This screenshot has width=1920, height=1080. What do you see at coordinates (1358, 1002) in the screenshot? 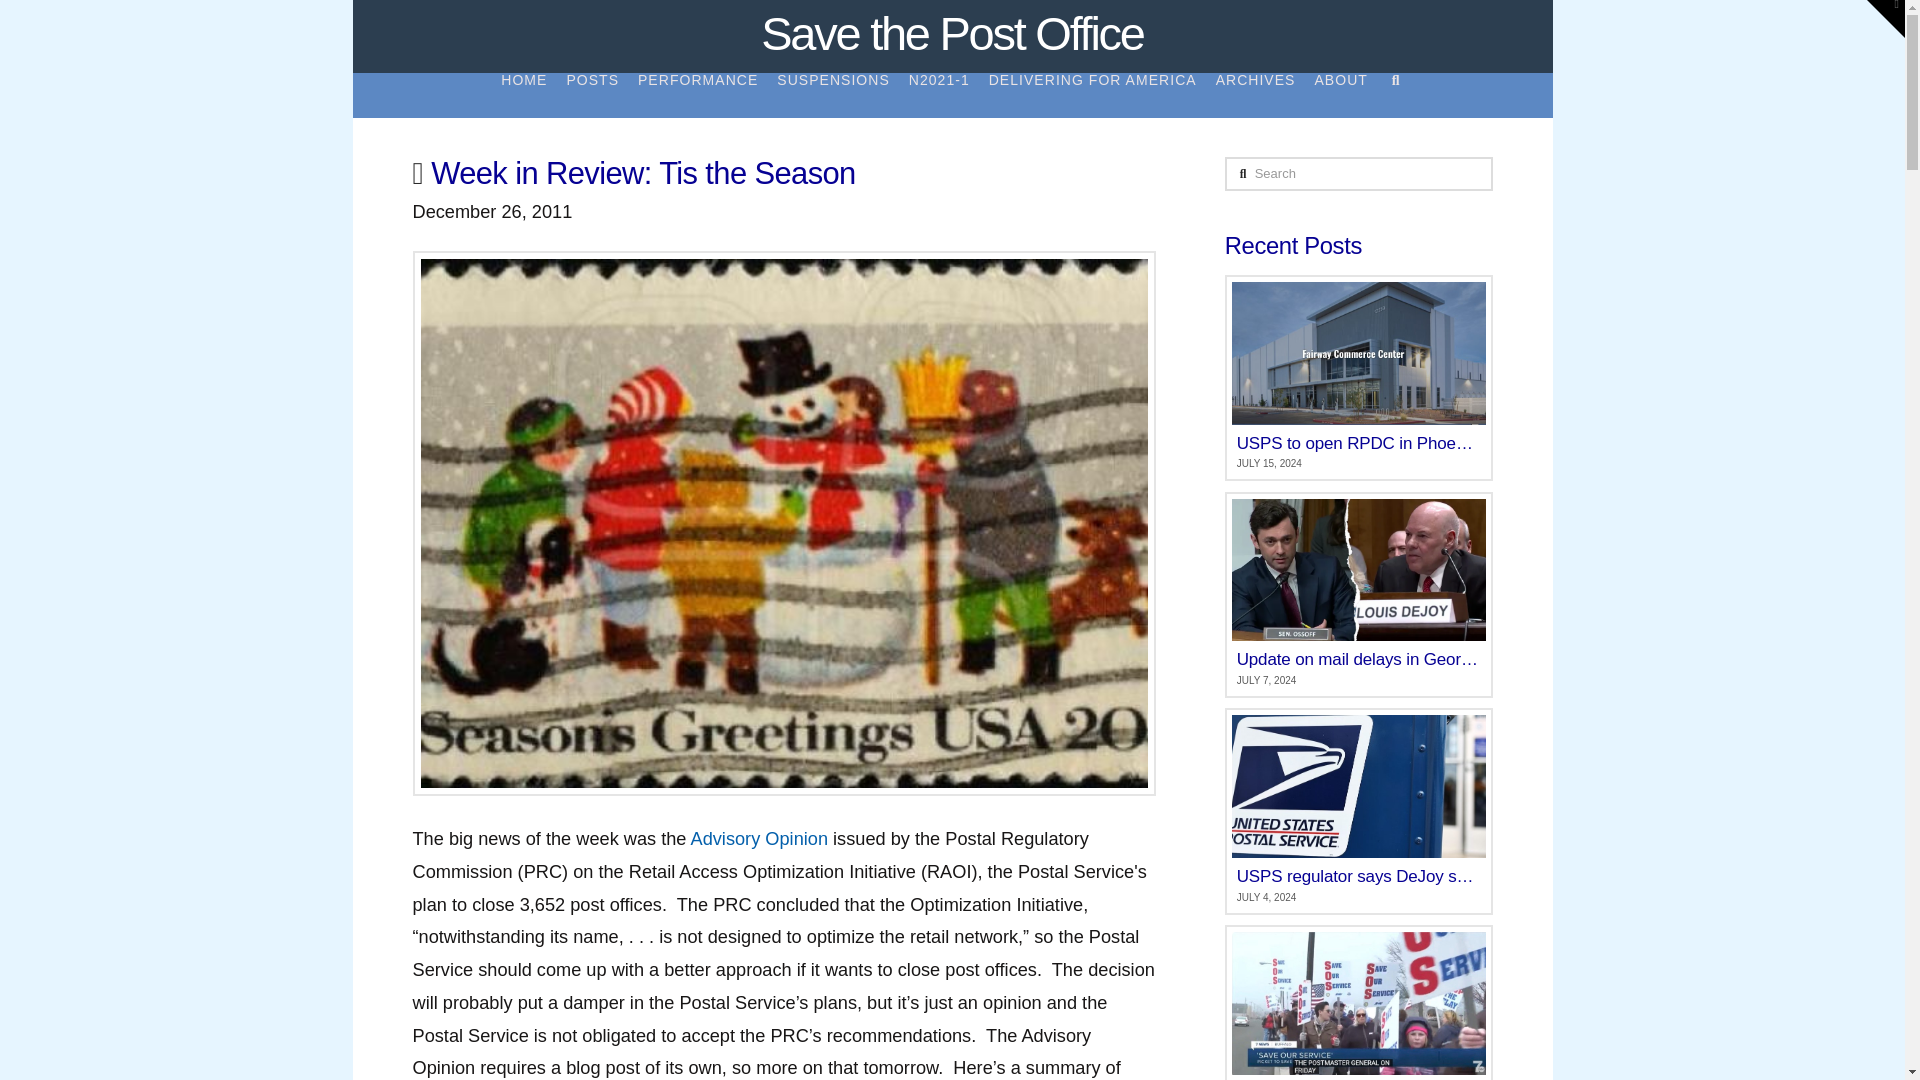
I see `Permalink to: "CPWU Newsletter for Summer 2024"` at bounding box center [1358, 1002].